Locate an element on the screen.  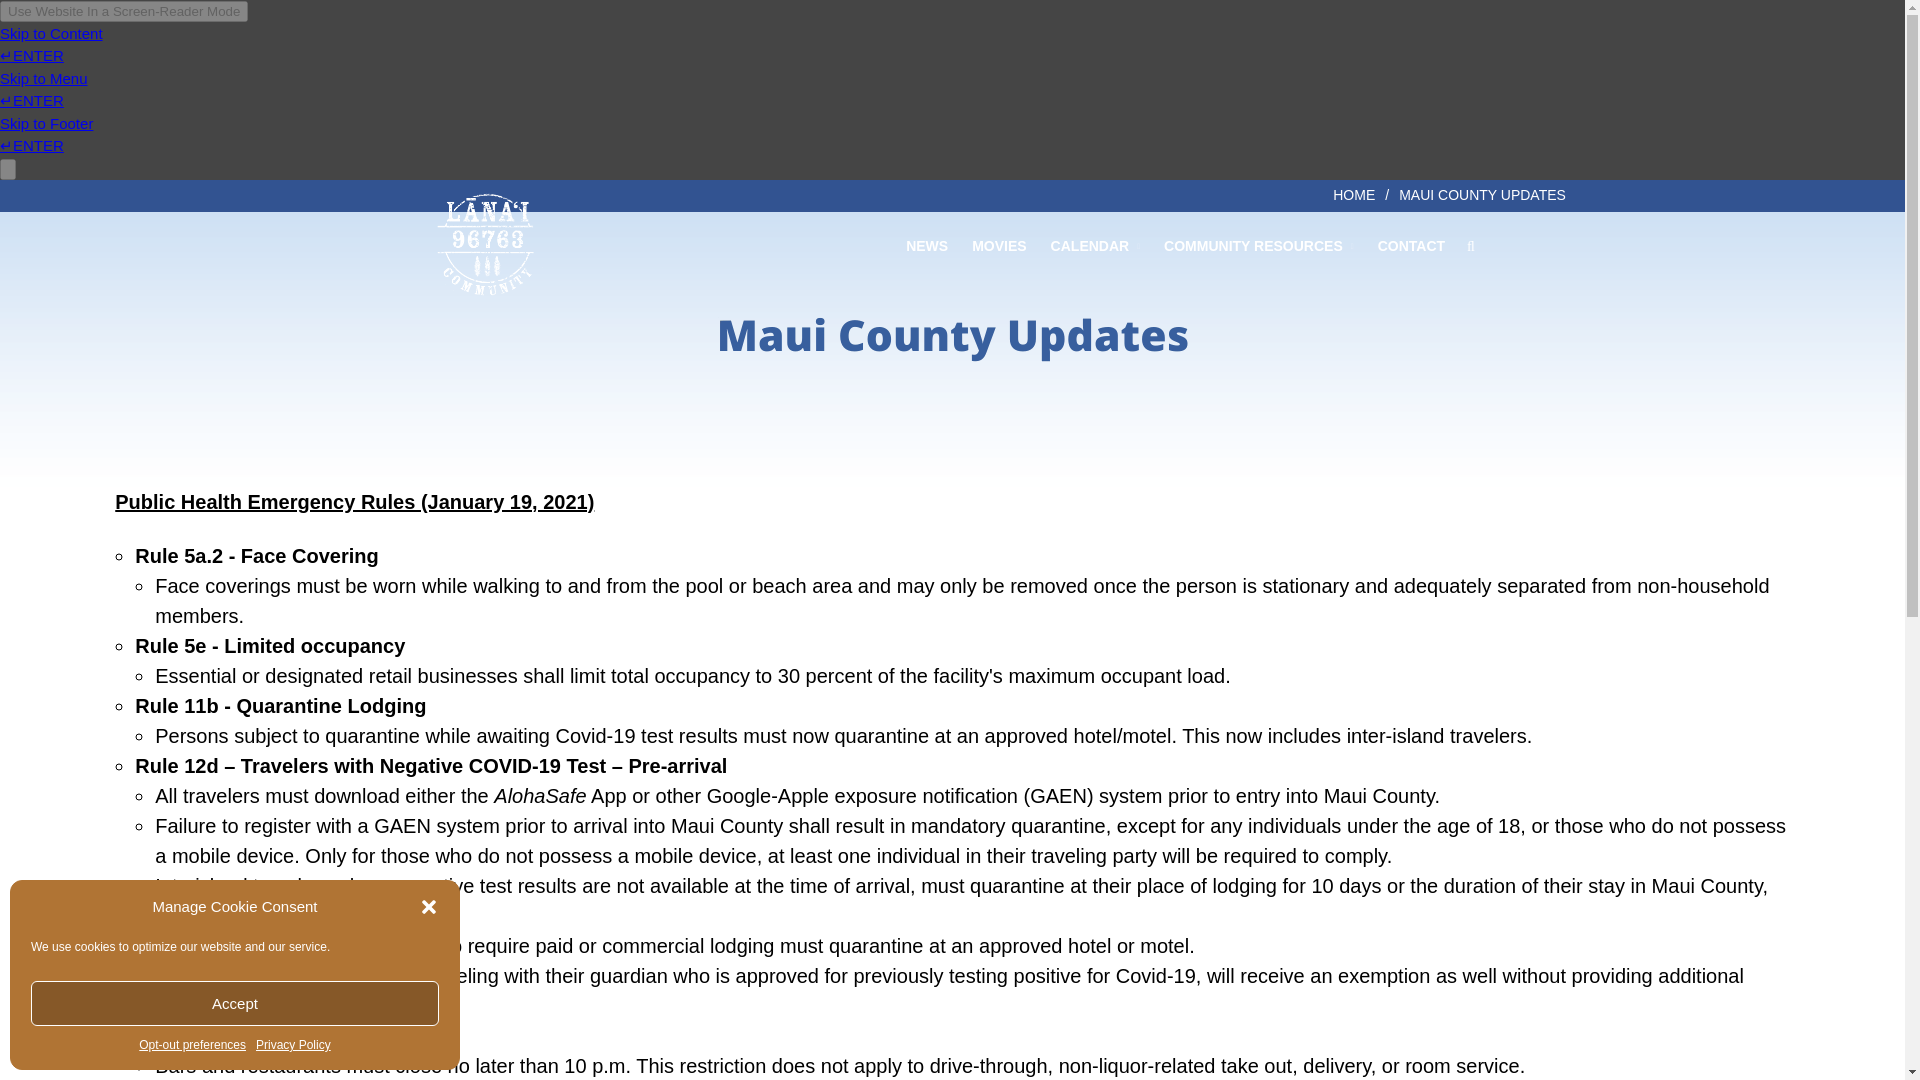
CONTACT is located at coordinates (1411, 245).